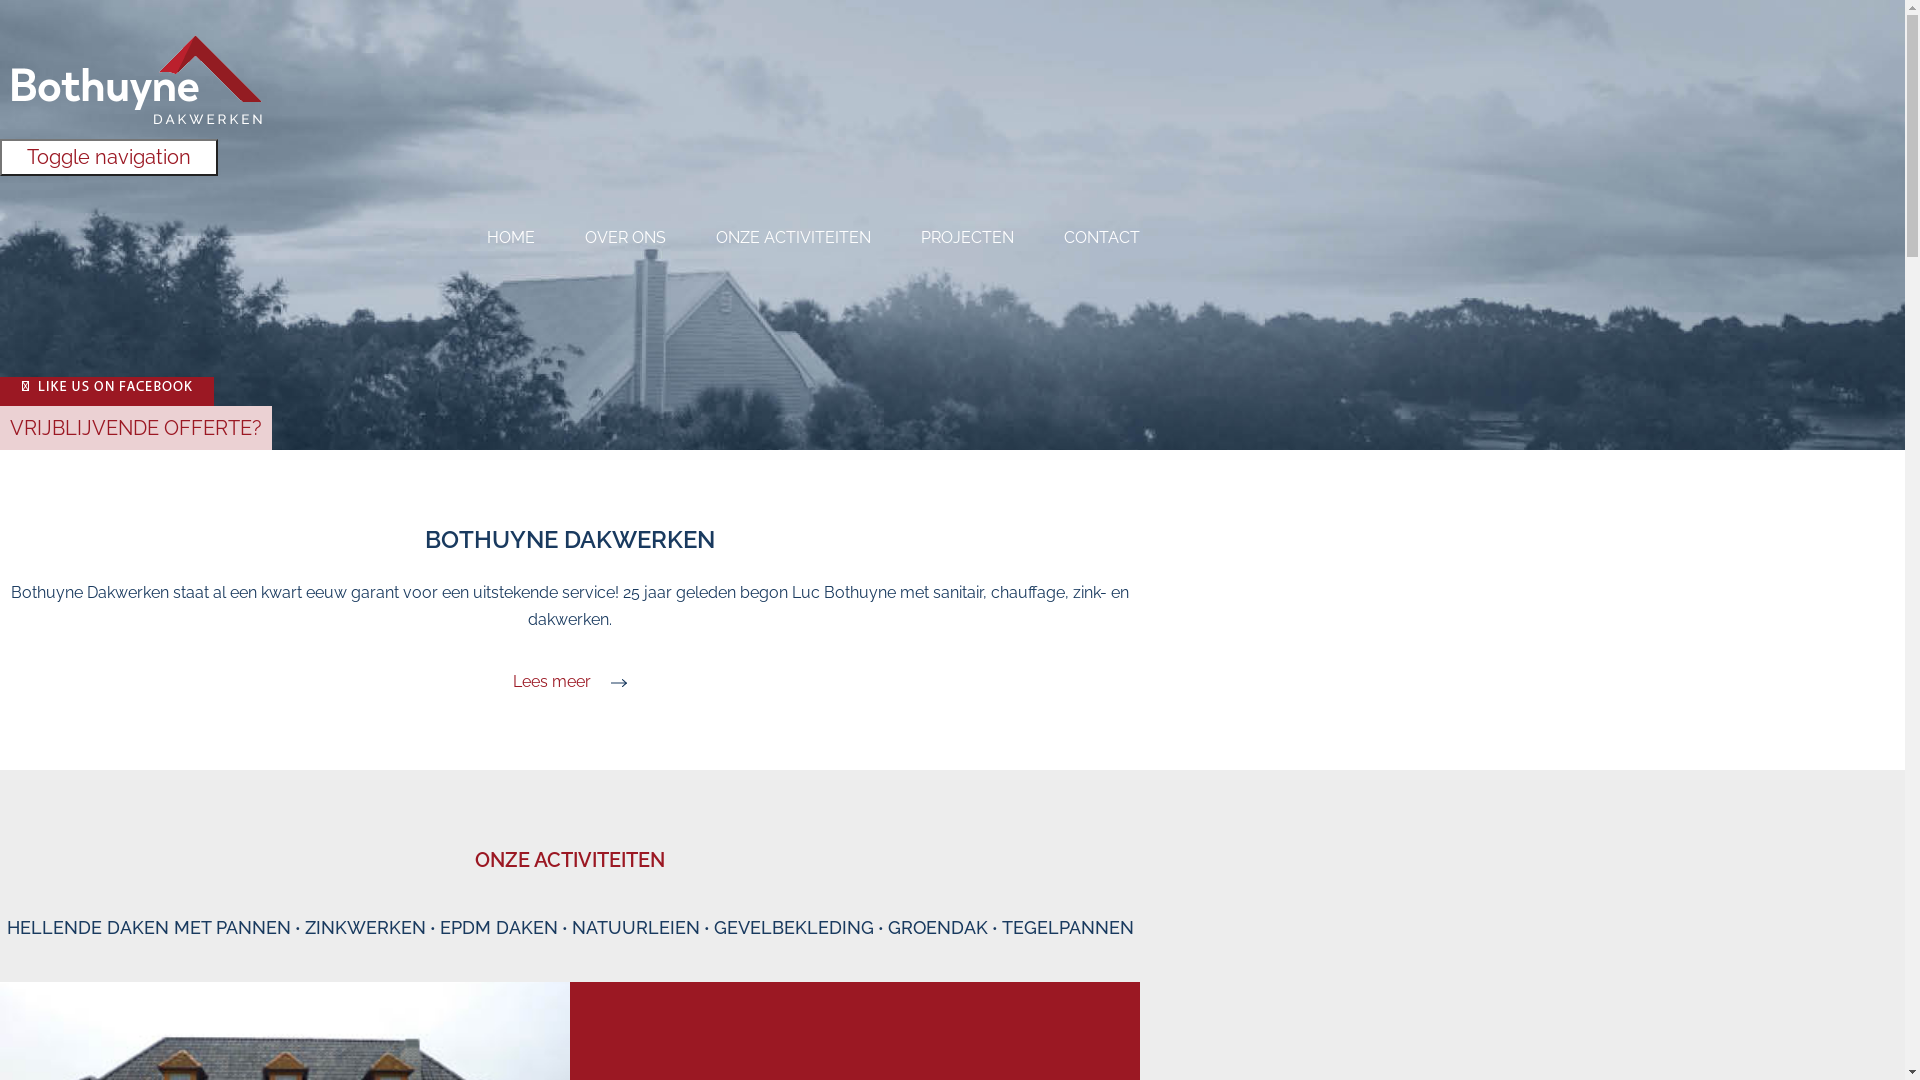  I want to click on HELLENDE DAKEN MET PANNEN, so click(148, 928).